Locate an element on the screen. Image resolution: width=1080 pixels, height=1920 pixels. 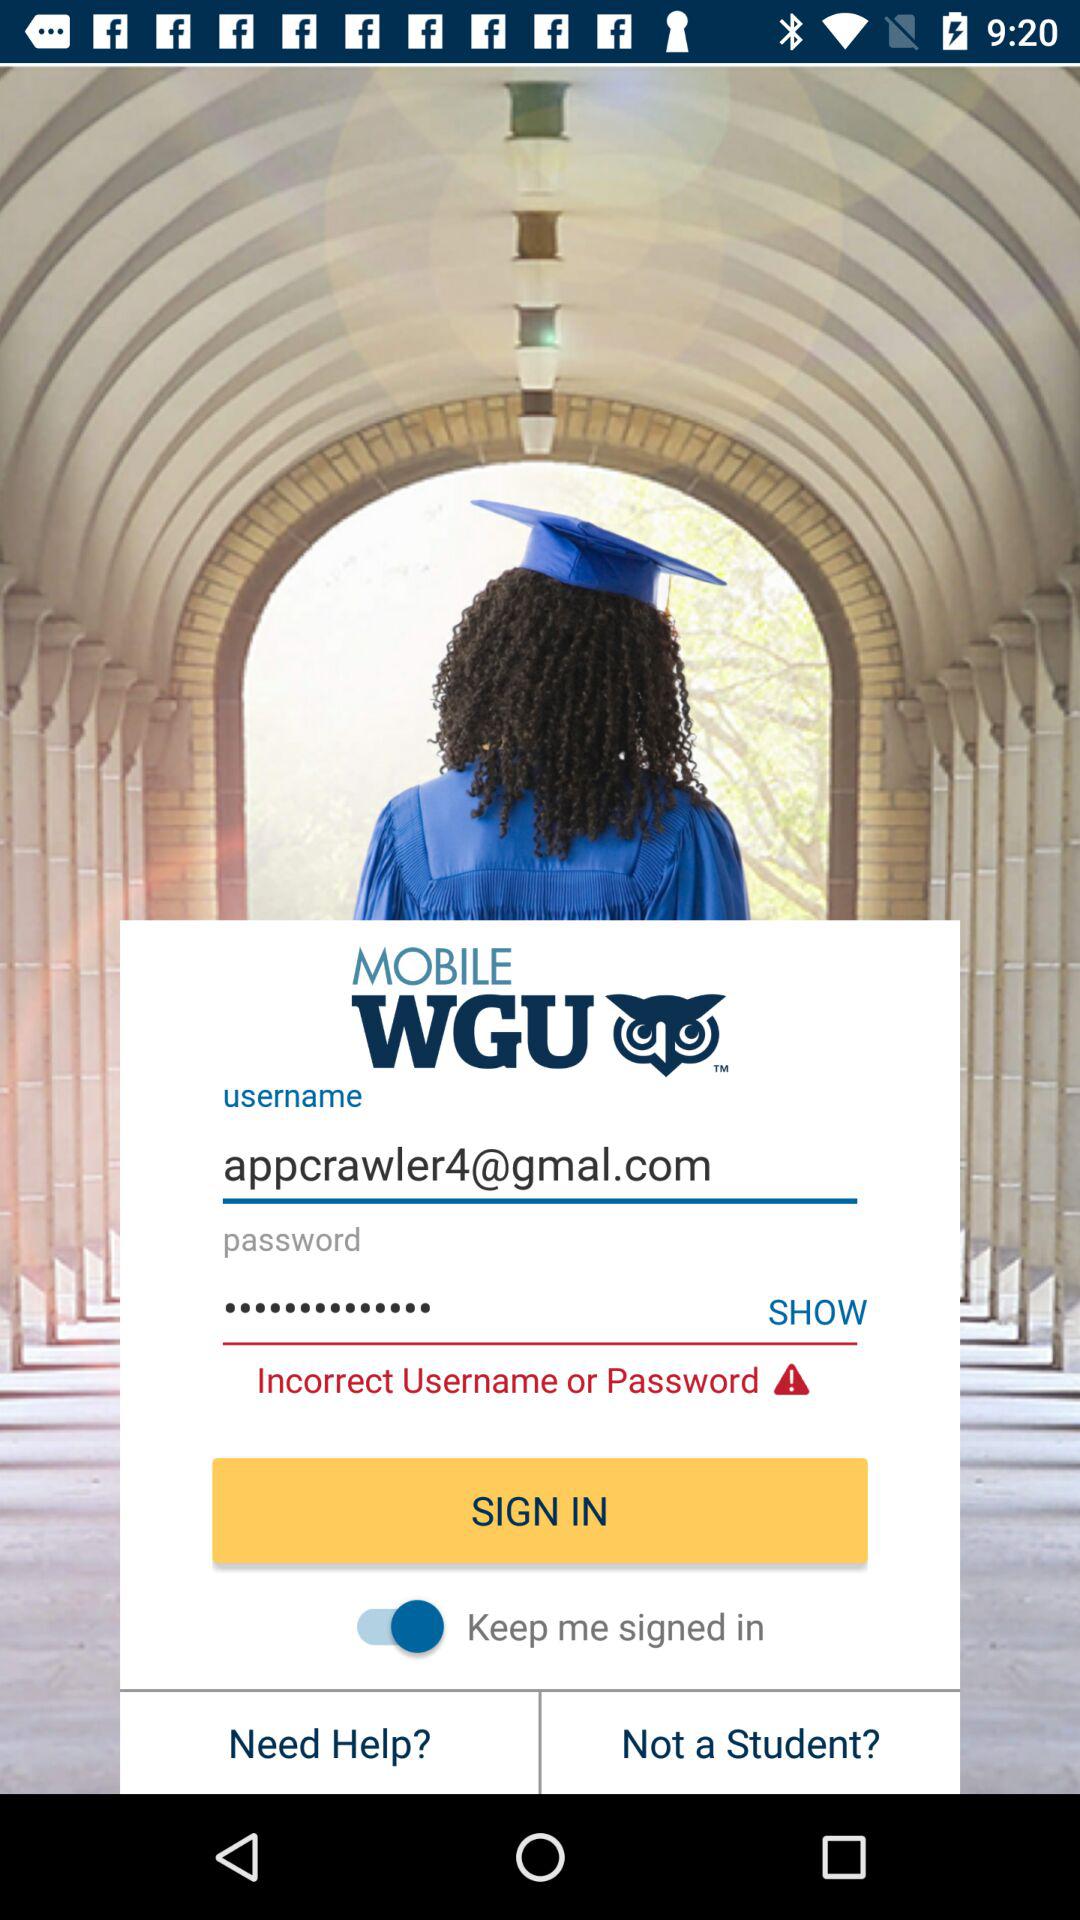
flip to need help? item is located at coordinates (329, 1742).